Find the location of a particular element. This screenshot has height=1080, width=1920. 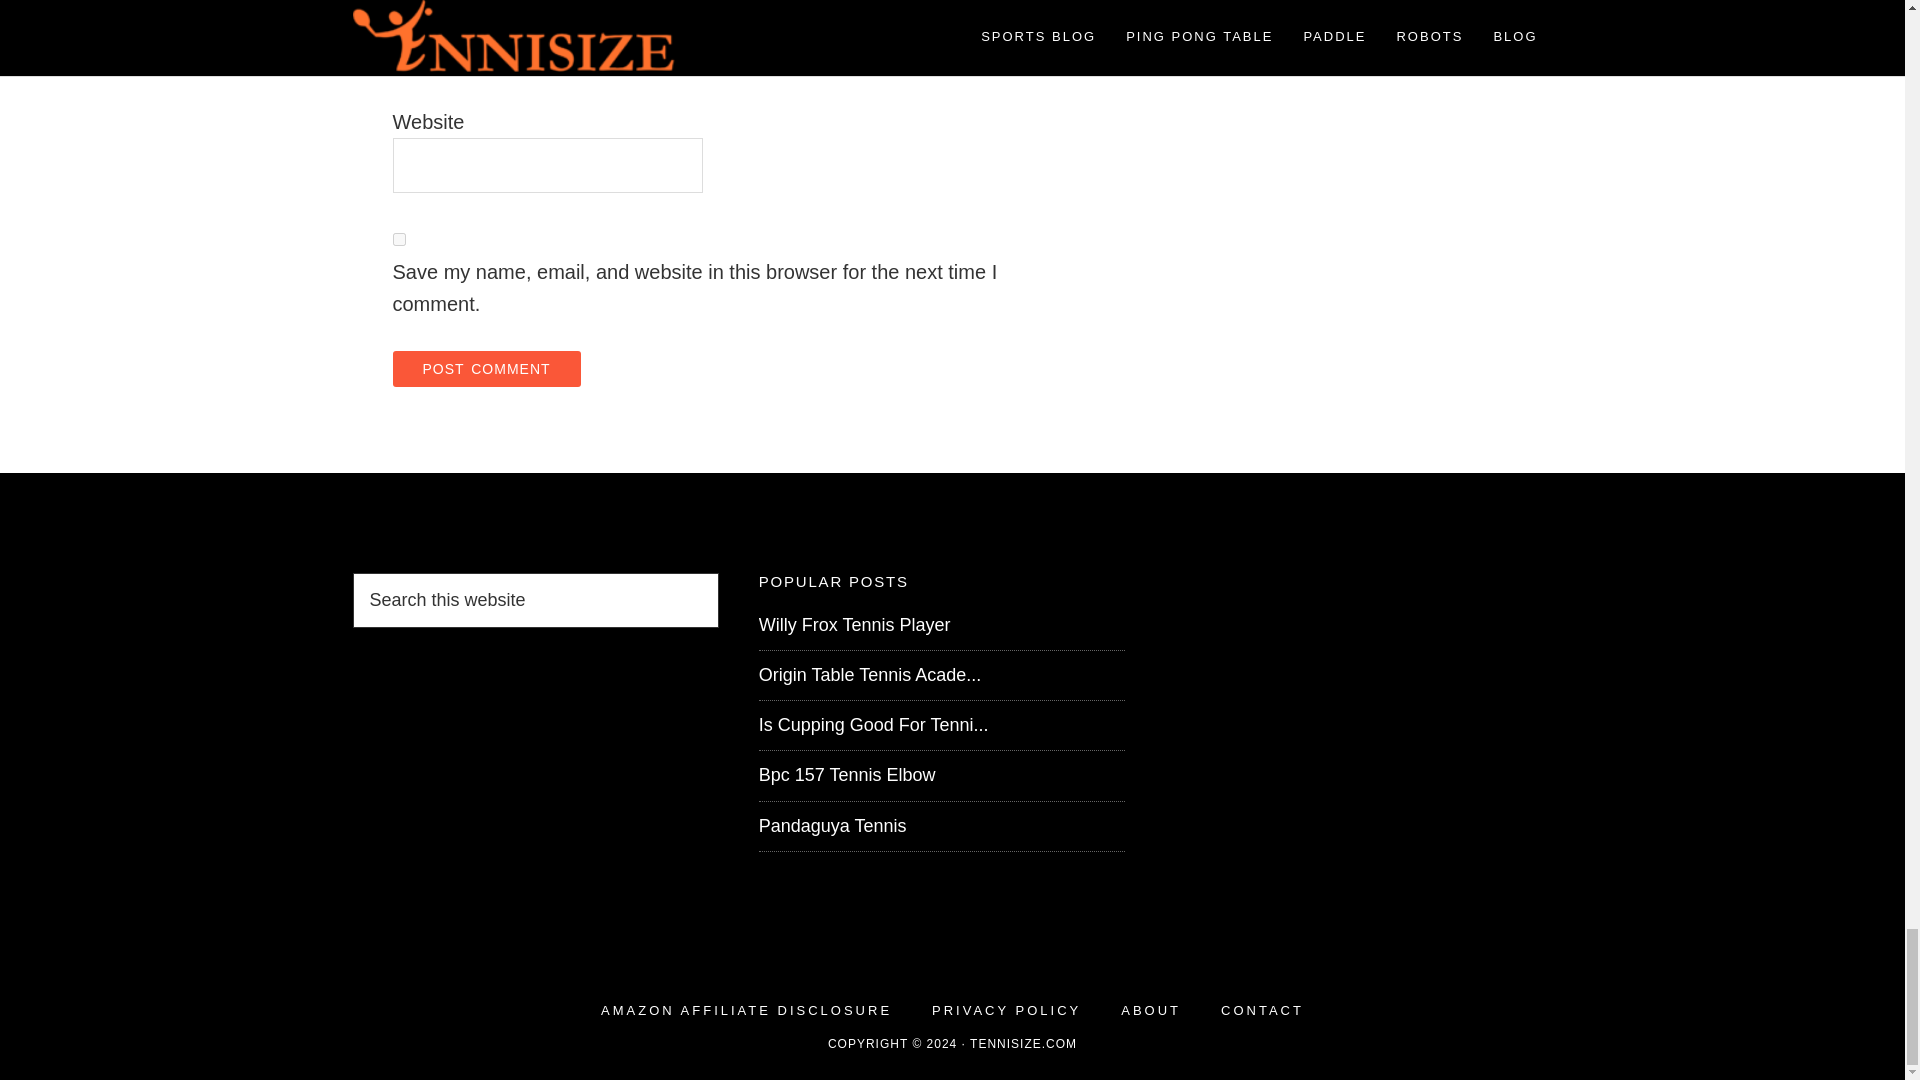

Is Cupping Good For Tenni... is located at coordinates (873, 724).